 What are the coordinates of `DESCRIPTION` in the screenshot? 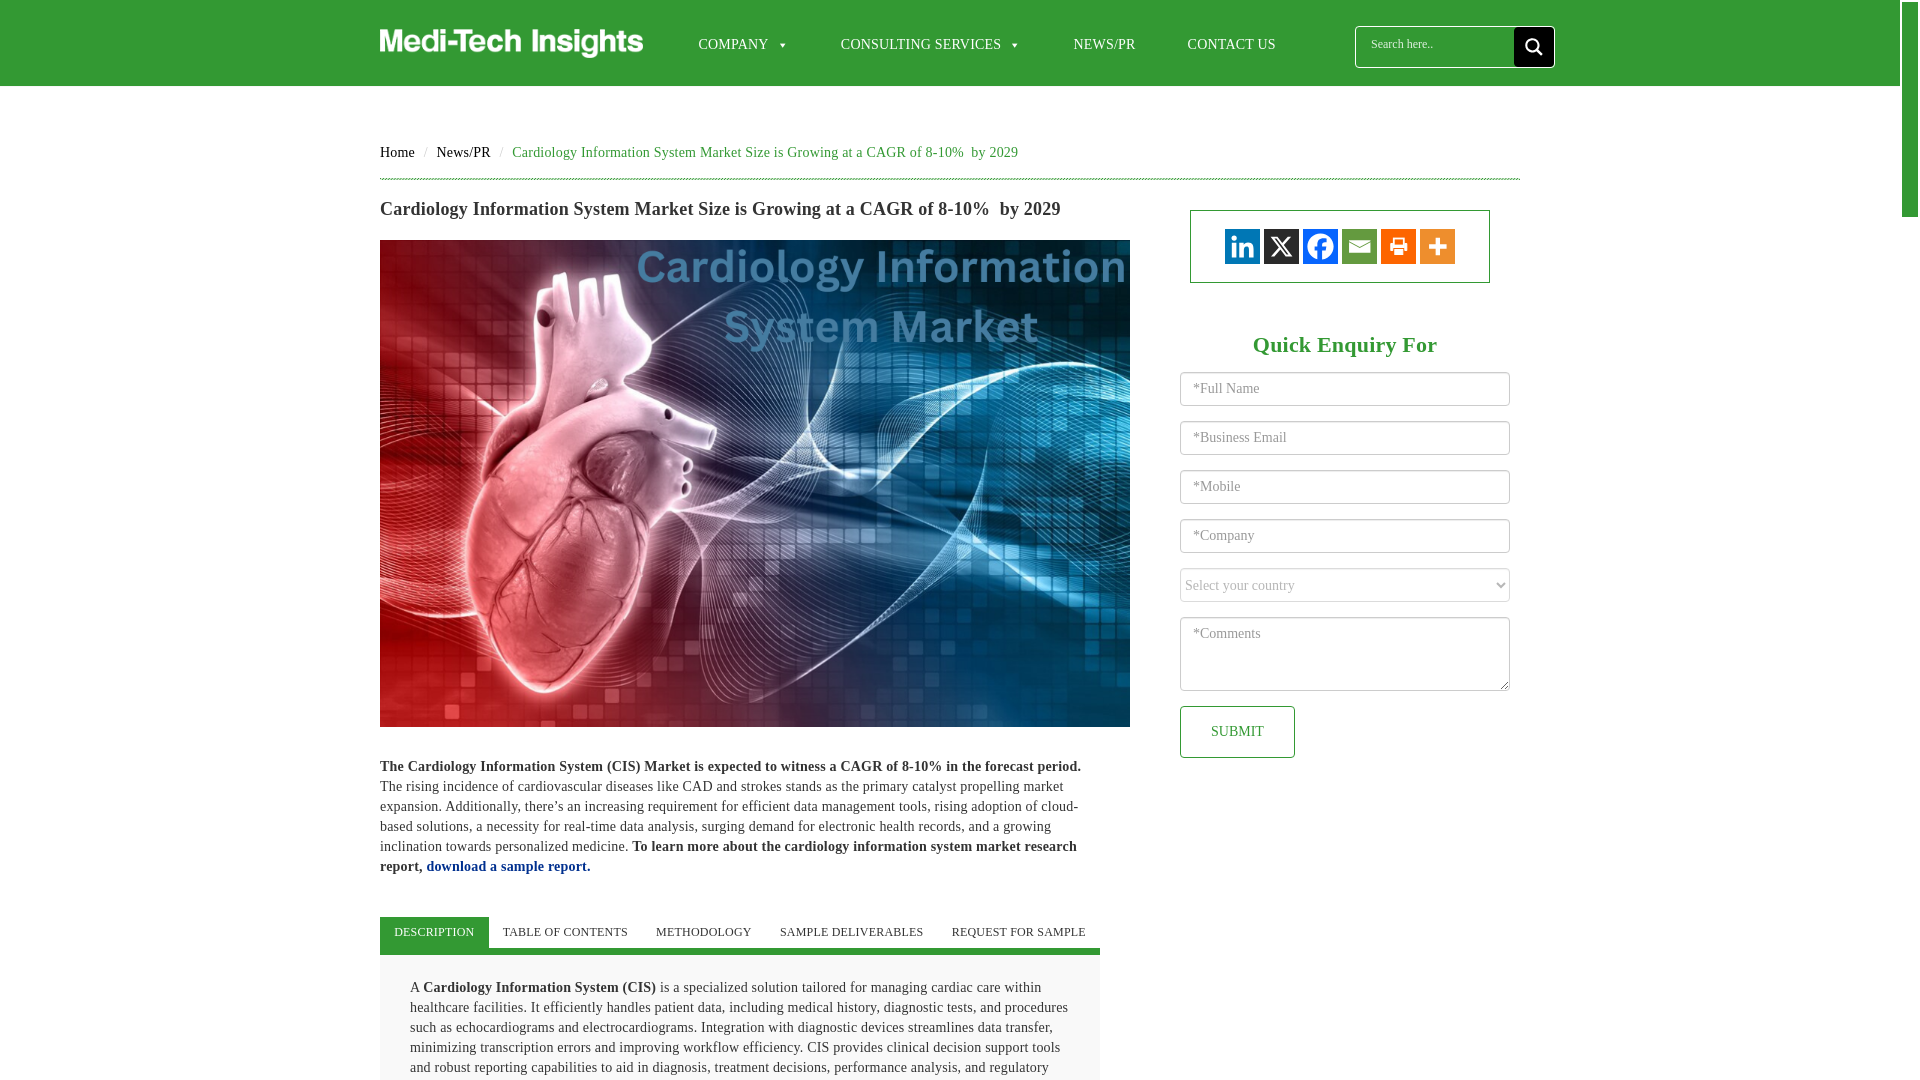 It's located at (434, 932).